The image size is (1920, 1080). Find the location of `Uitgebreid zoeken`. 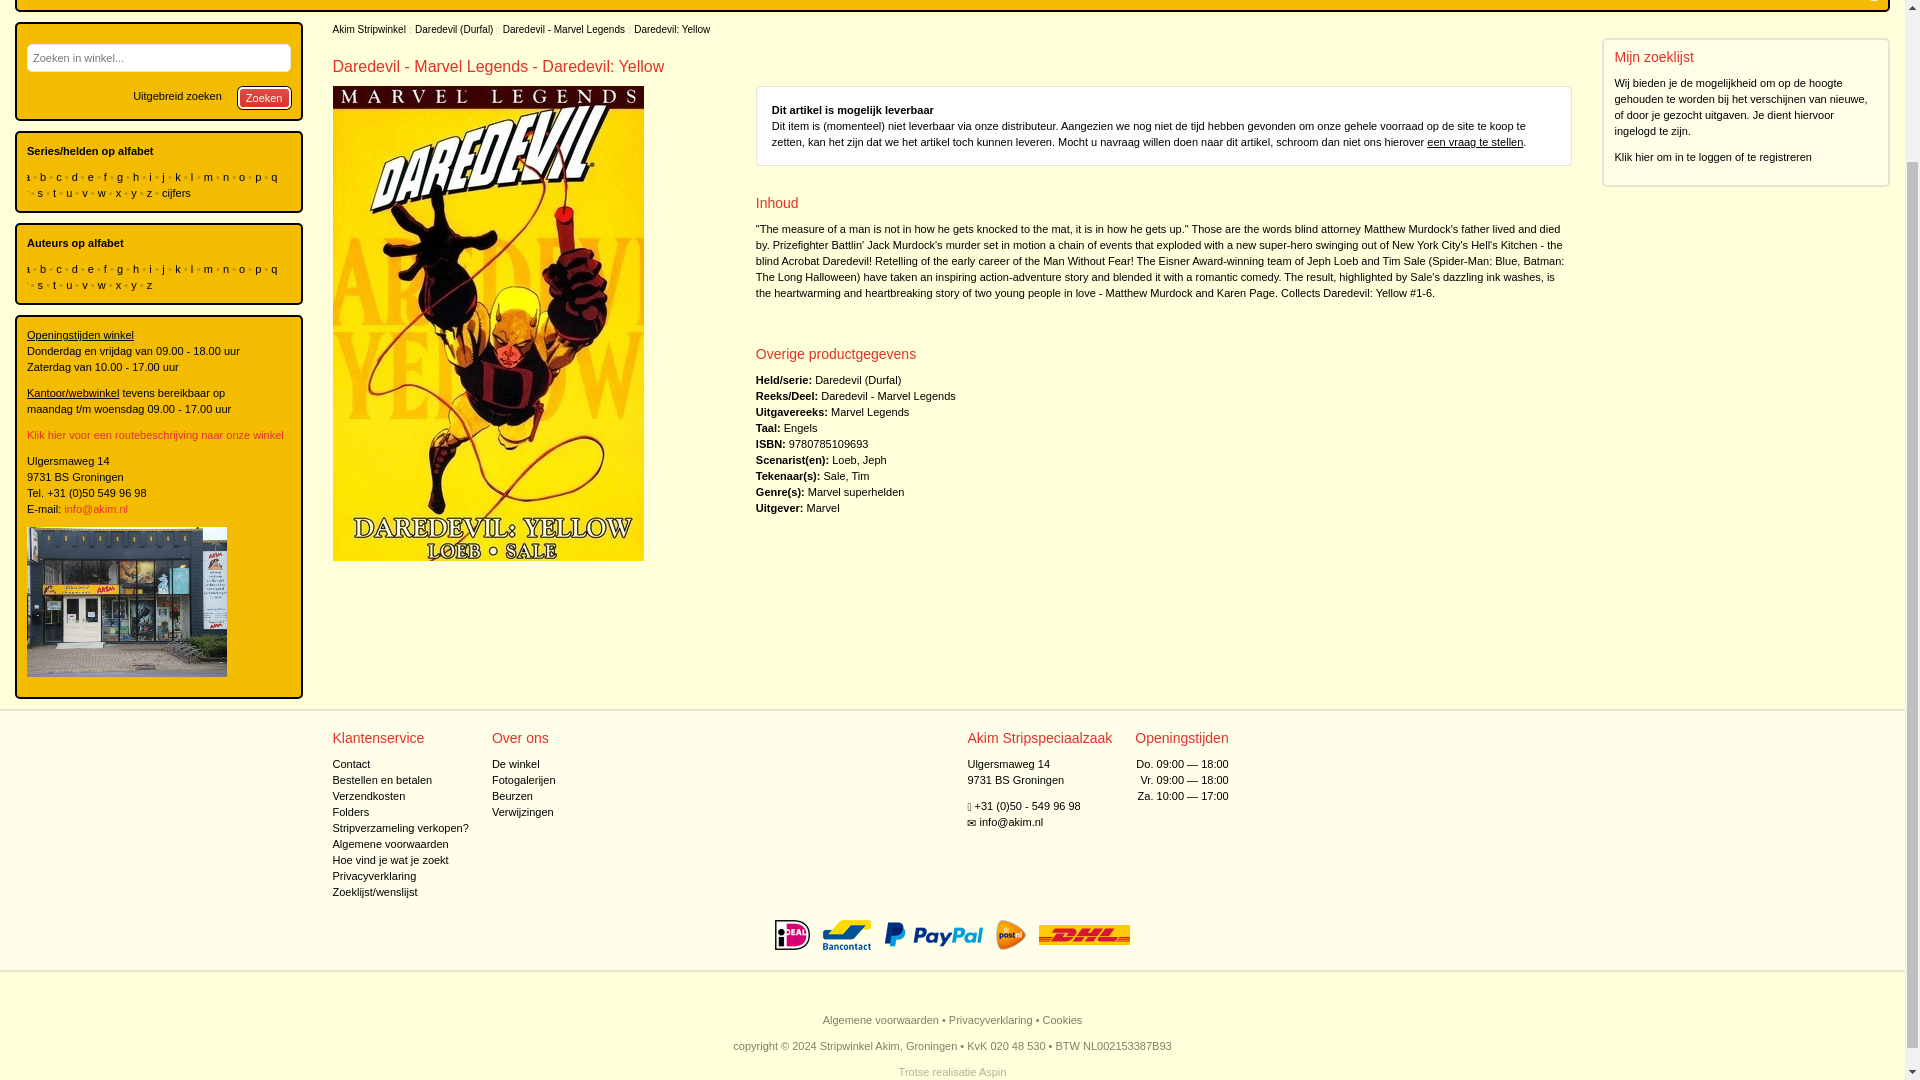

Uitgebreid zoeken is located at coordinates (177, 96).